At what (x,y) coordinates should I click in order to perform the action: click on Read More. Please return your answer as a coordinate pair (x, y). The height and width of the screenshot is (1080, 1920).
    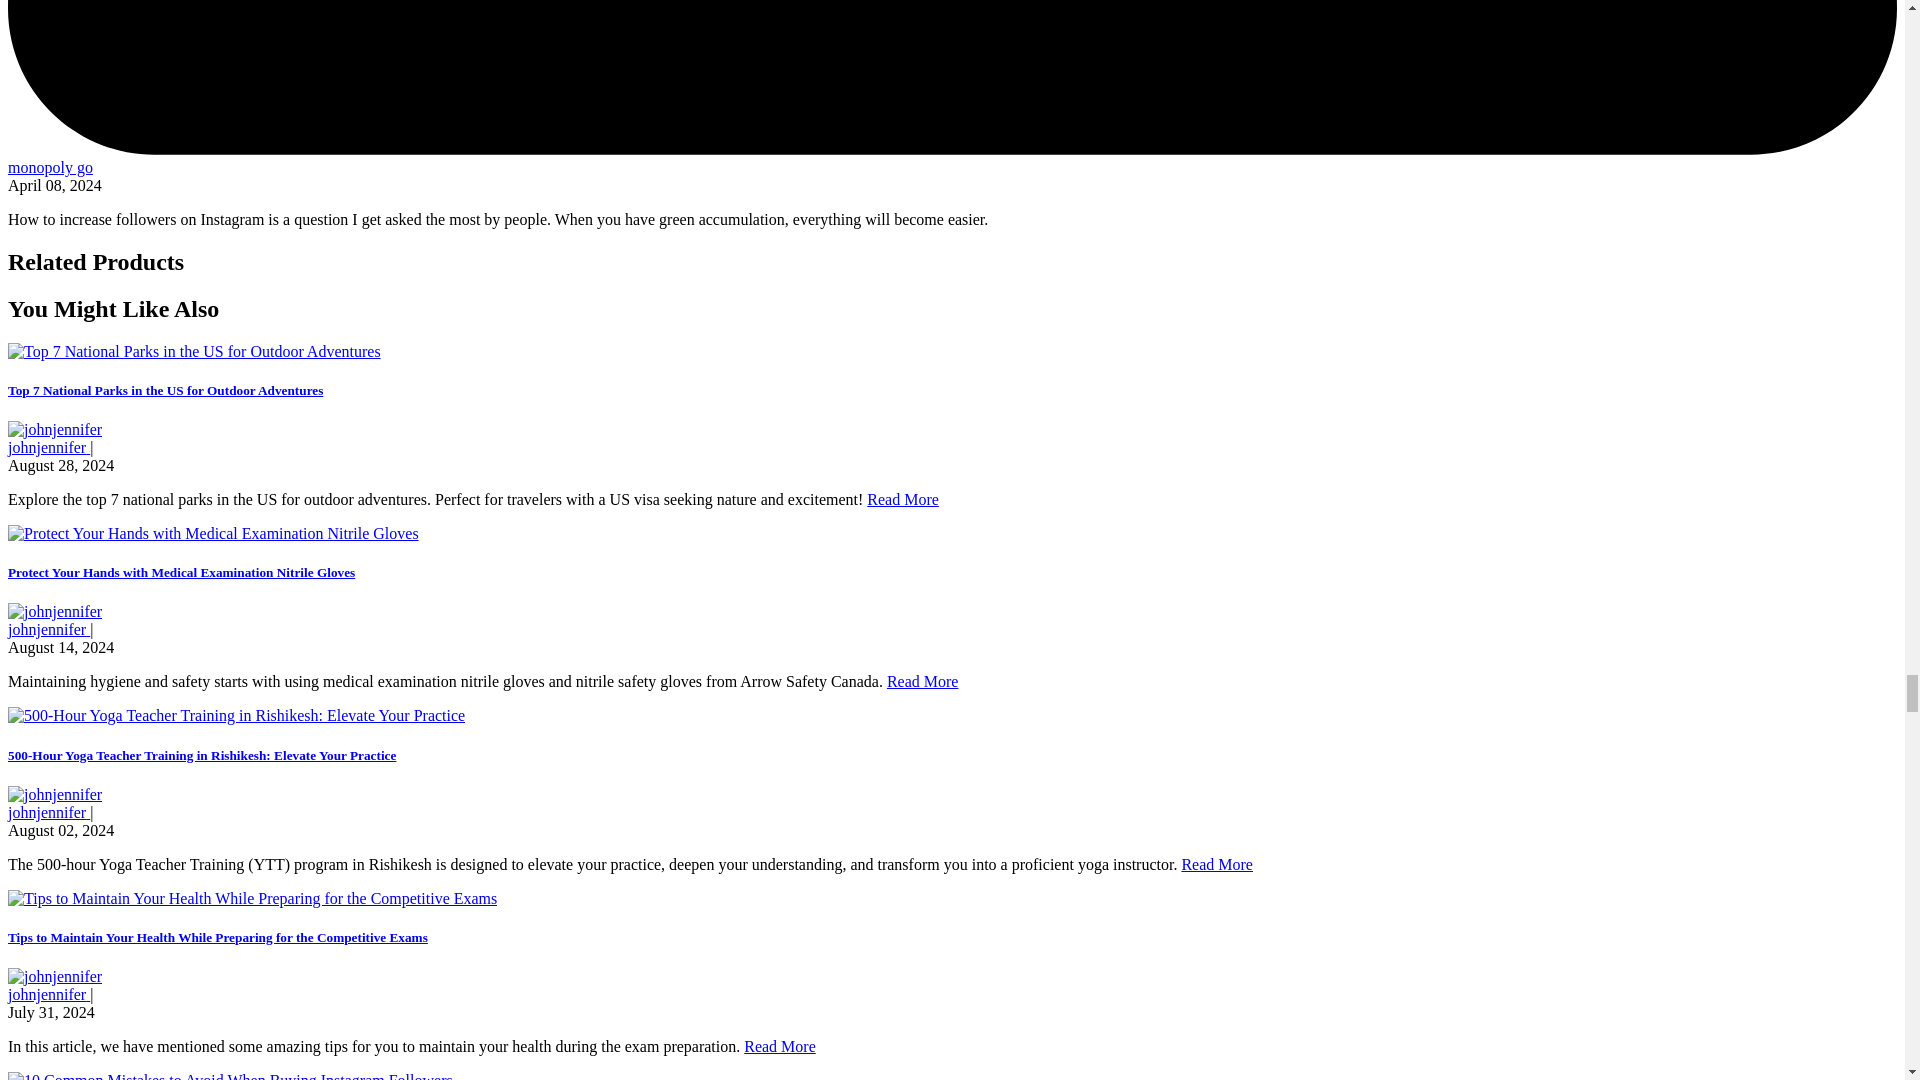
    Looking at the image, I should click on (922, 681).